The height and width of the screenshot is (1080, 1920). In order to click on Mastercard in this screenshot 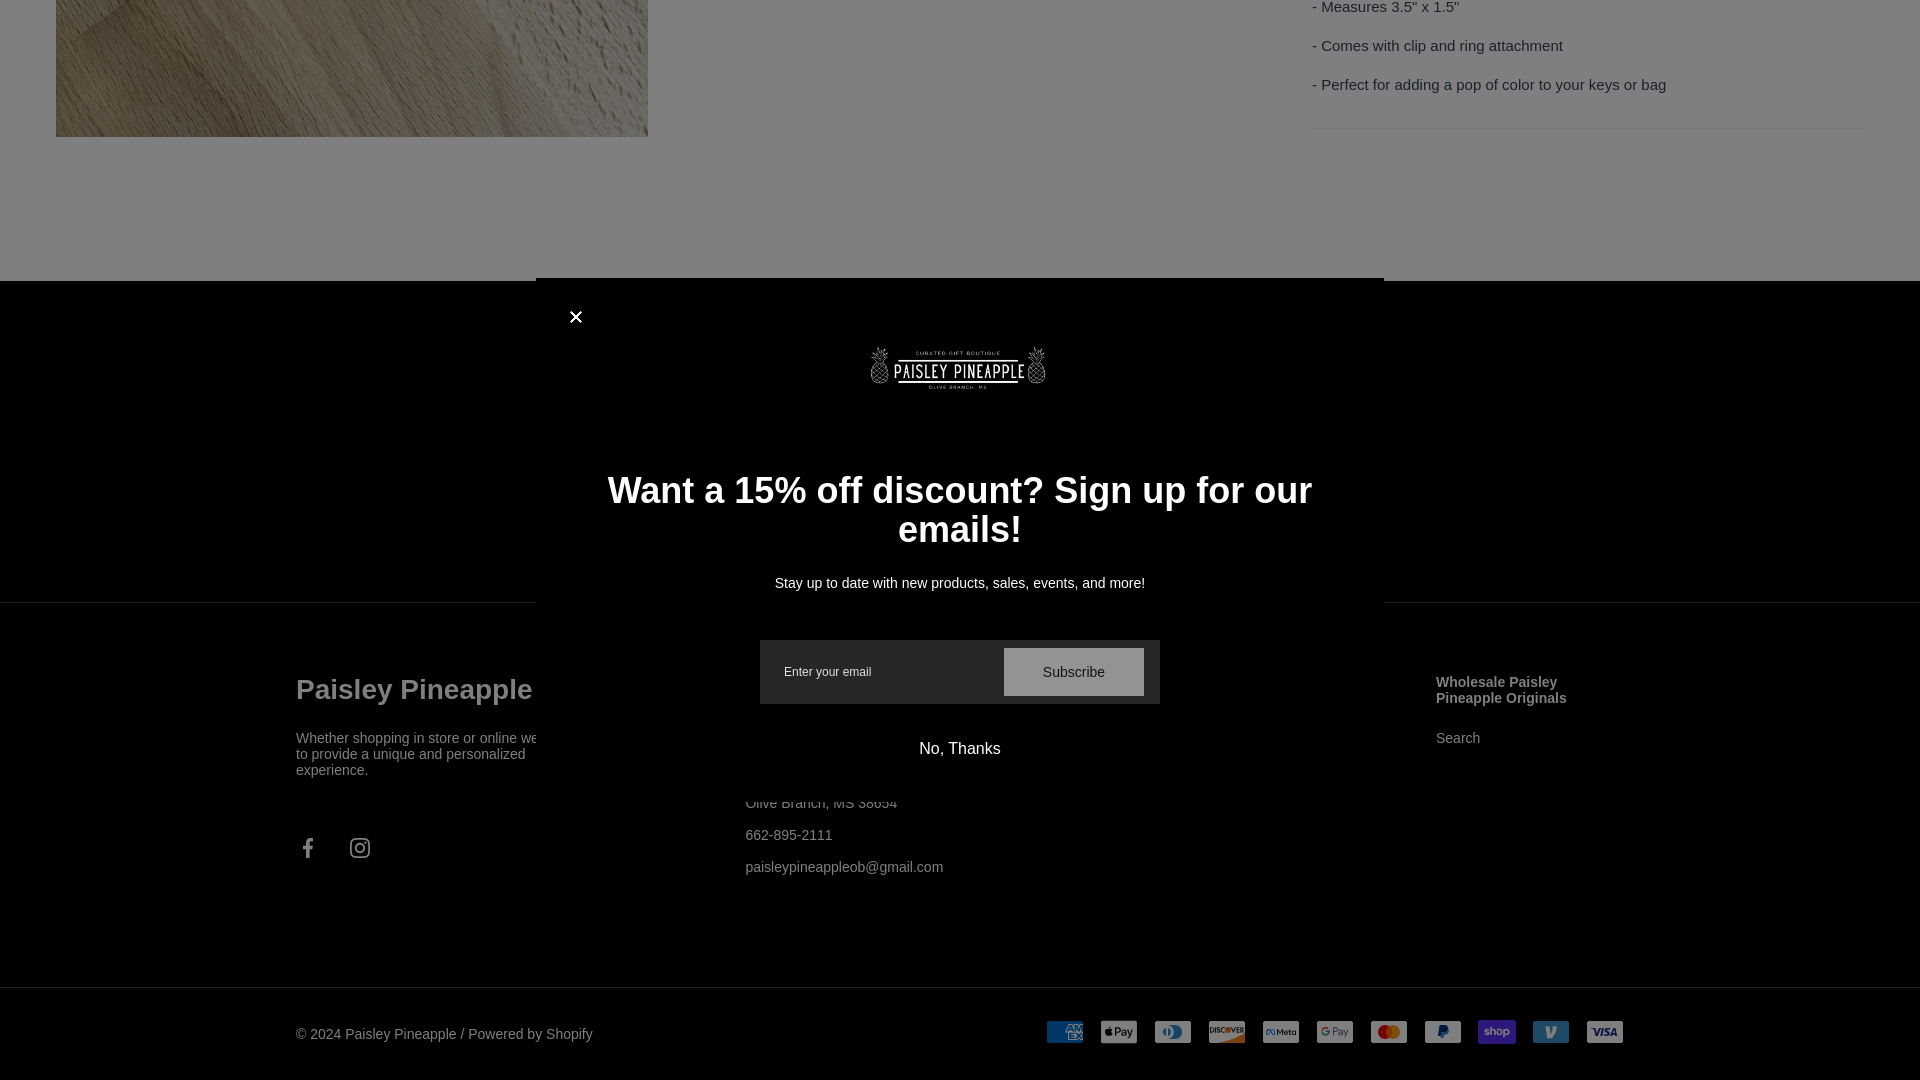, I will do `click(1388, 1032)`.